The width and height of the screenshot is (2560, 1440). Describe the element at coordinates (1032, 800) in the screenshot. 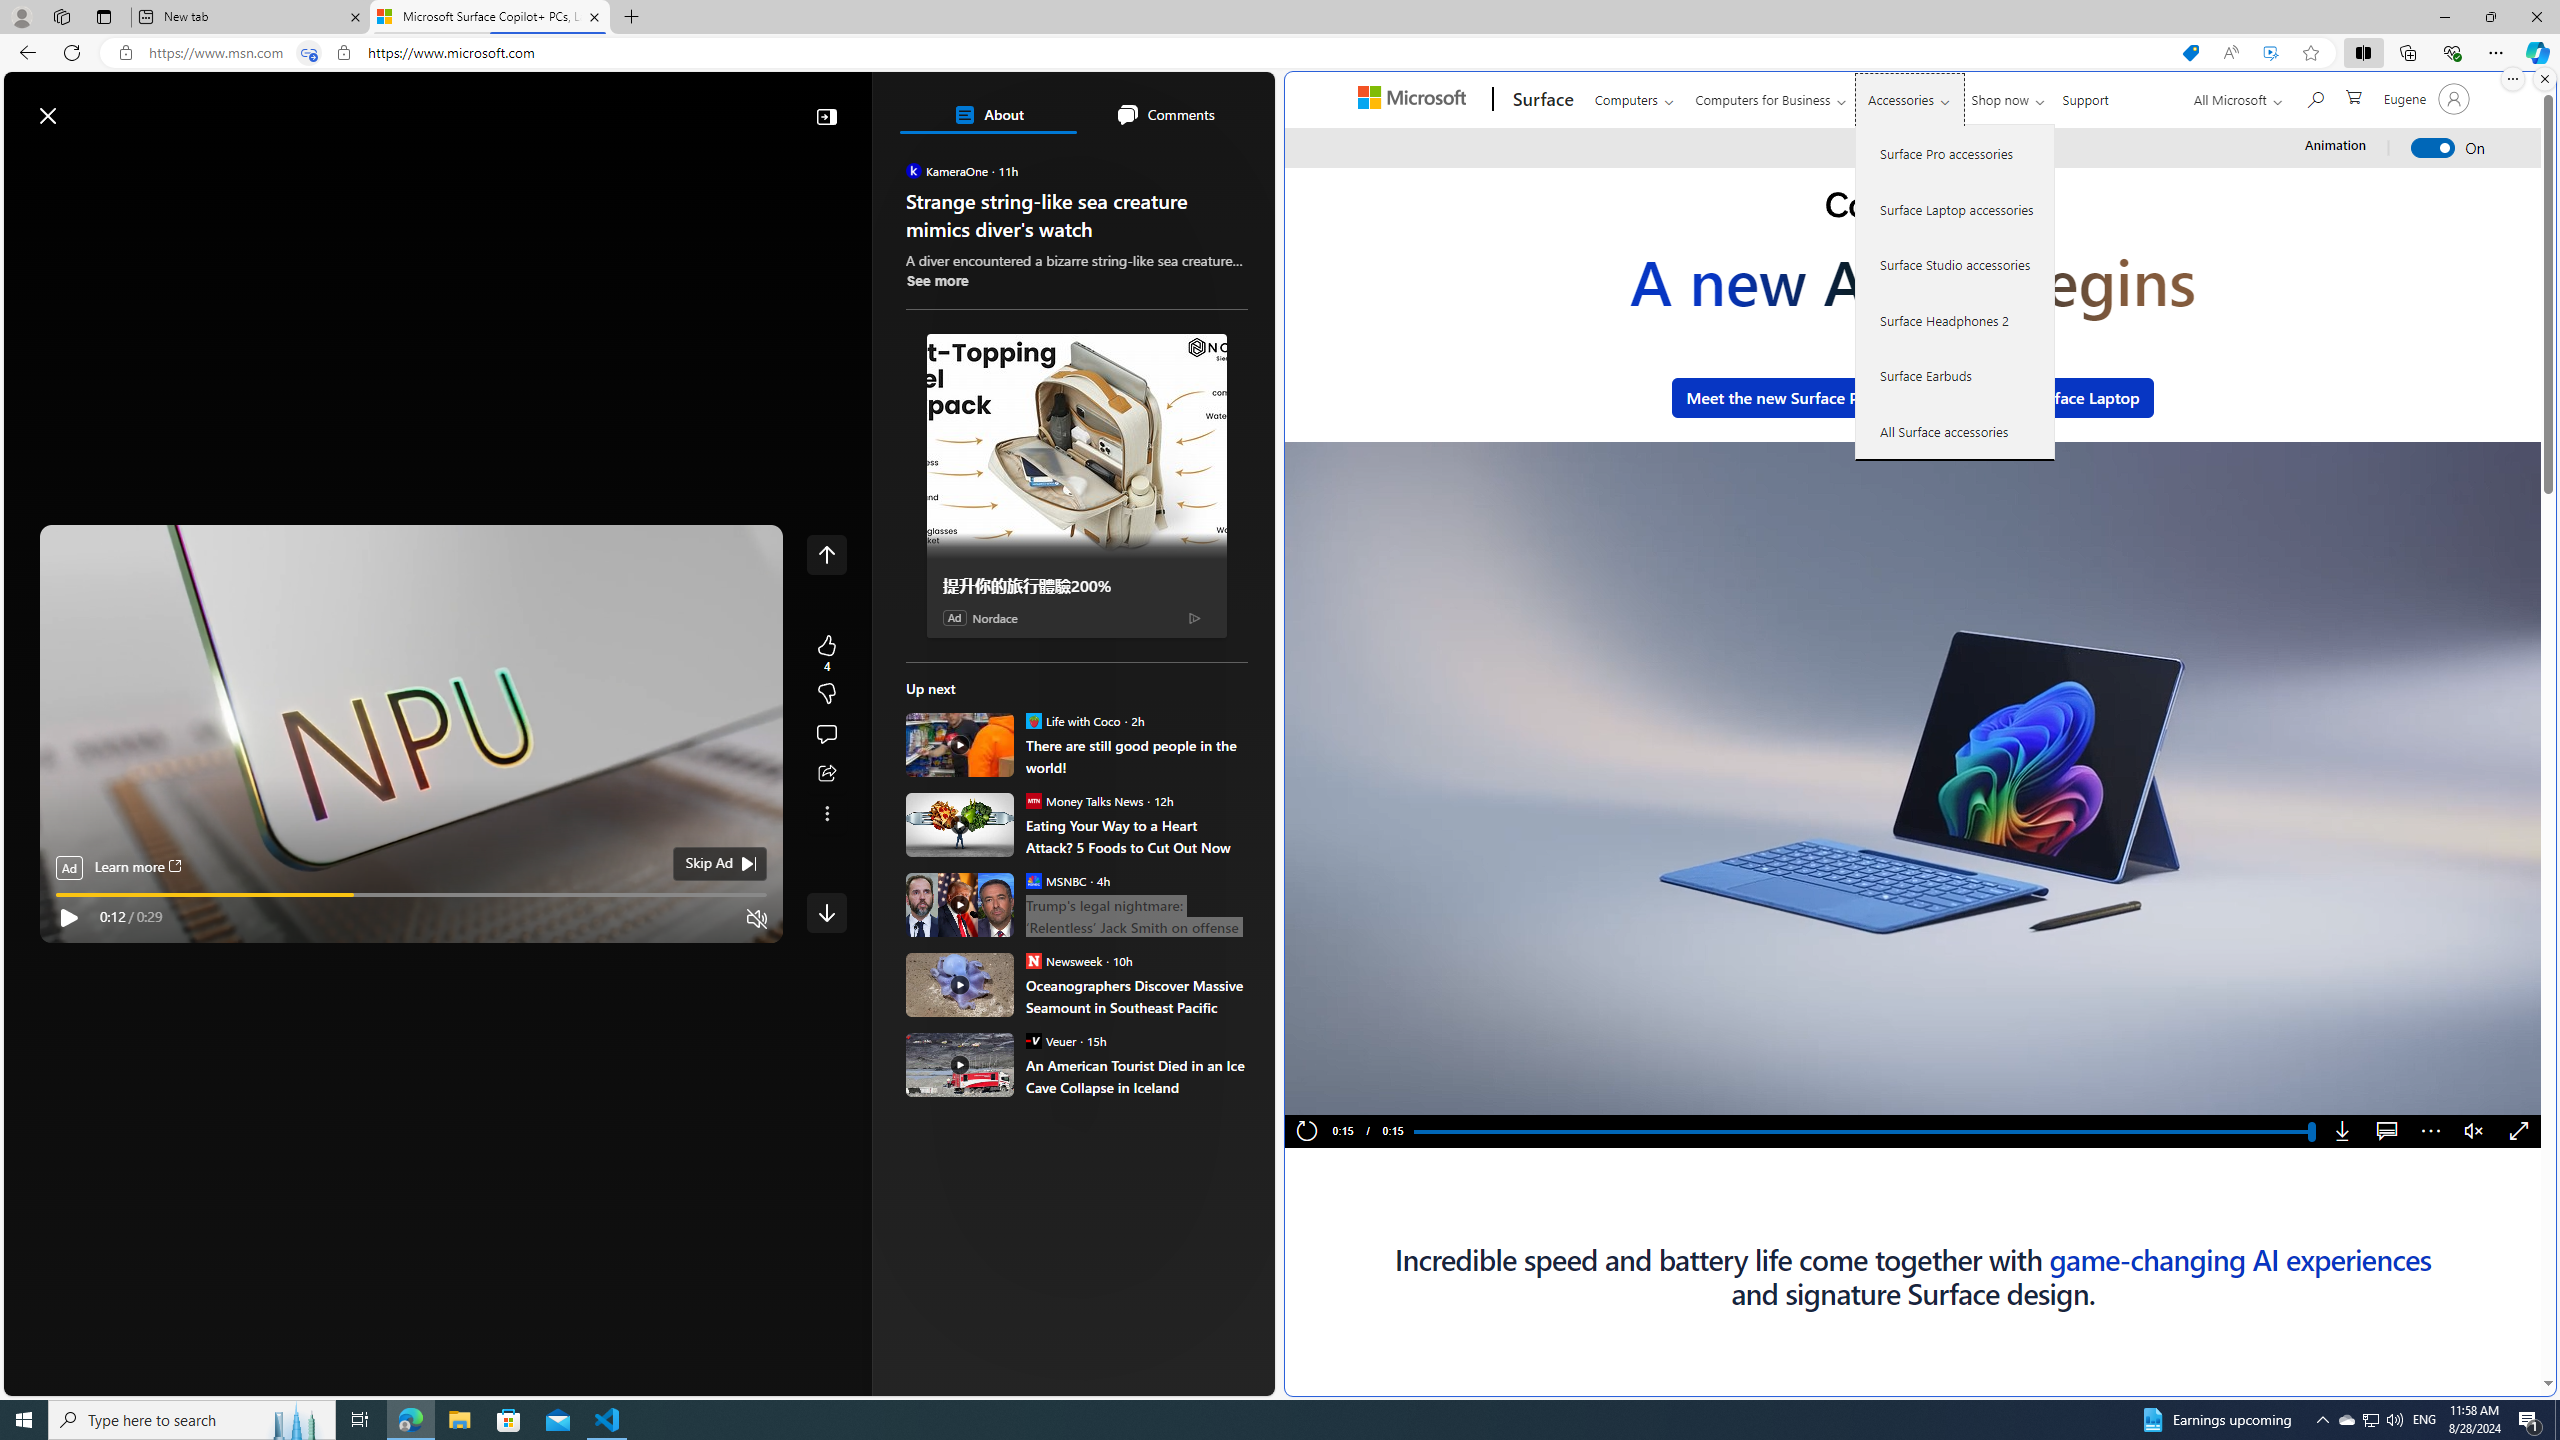

I see `Money Talks News` at that location.